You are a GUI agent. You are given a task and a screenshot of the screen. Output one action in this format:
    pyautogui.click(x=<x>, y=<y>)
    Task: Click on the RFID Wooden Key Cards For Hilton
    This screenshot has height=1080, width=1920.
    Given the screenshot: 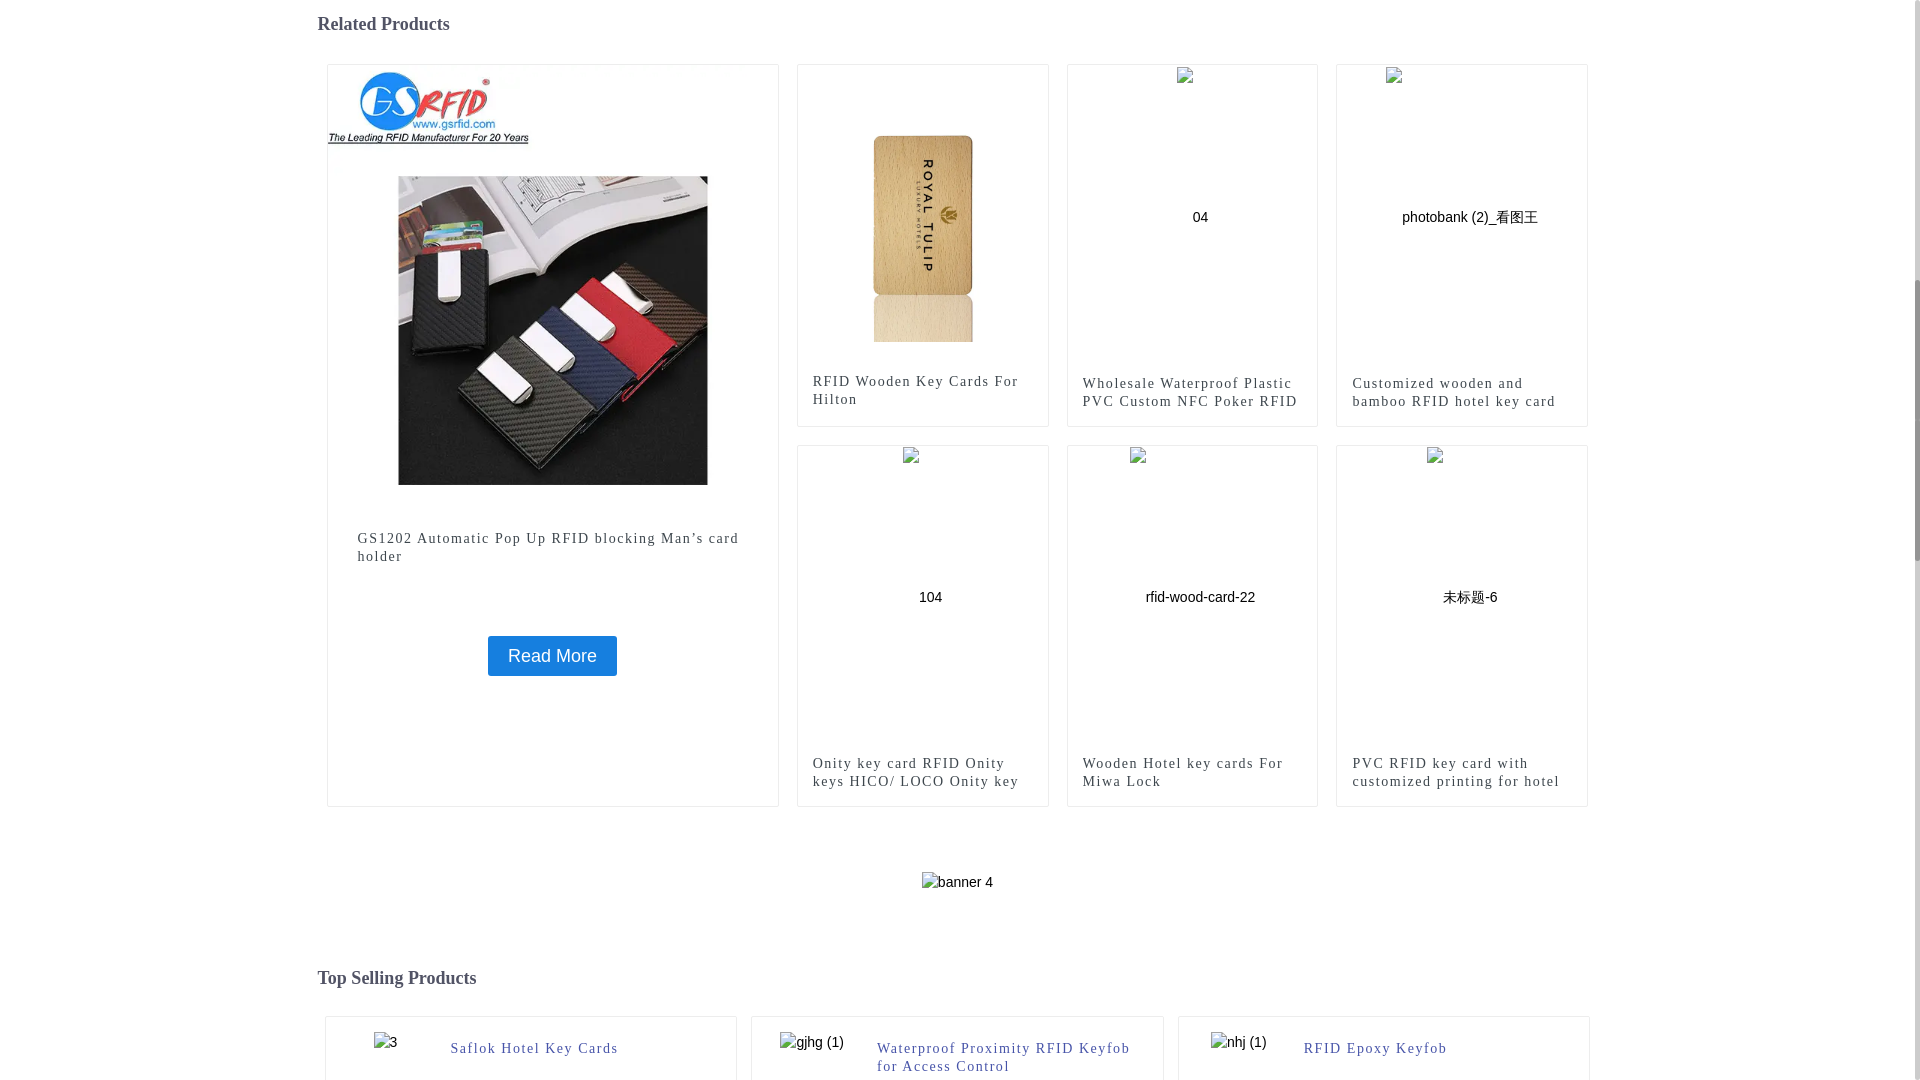 What is the action you would take?
    pyautogui.click(x=923, y=214)
    